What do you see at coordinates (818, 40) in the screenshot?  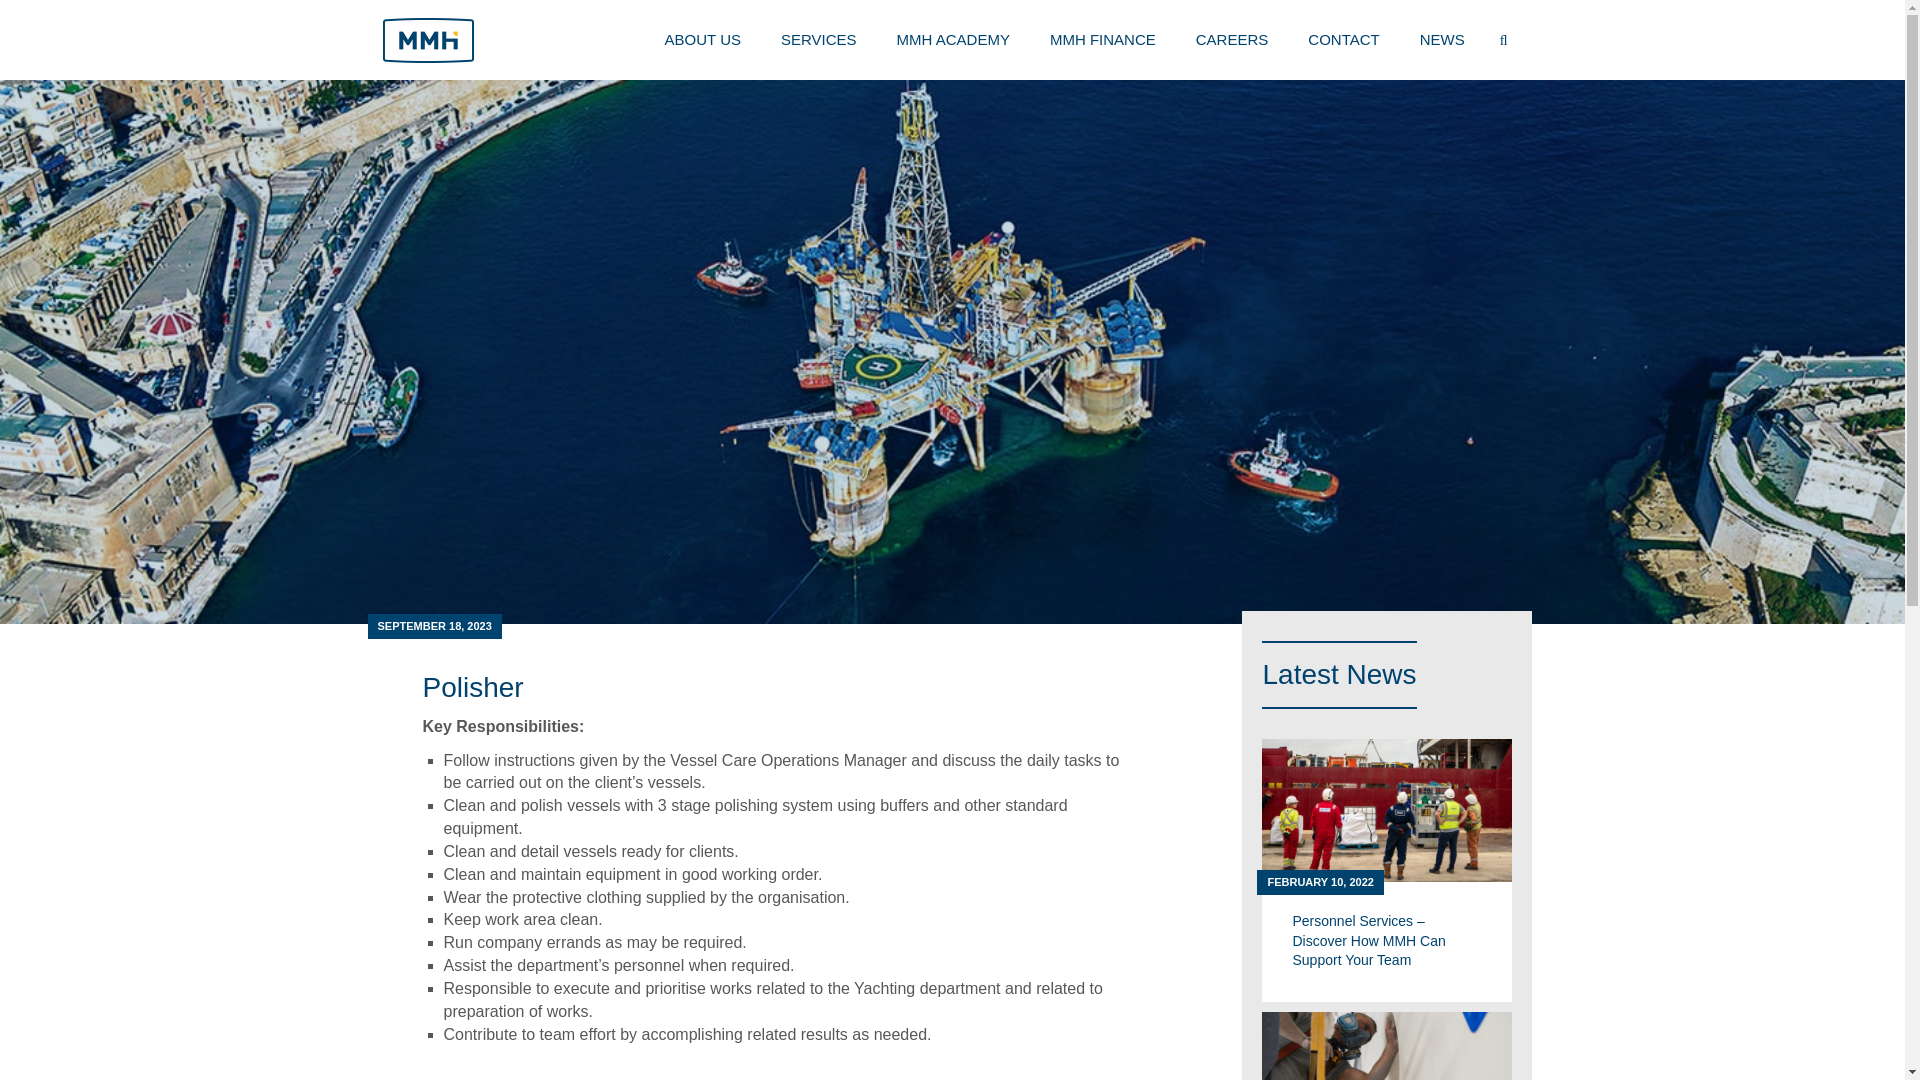 I see `Services` at bounding box center [818, 40].